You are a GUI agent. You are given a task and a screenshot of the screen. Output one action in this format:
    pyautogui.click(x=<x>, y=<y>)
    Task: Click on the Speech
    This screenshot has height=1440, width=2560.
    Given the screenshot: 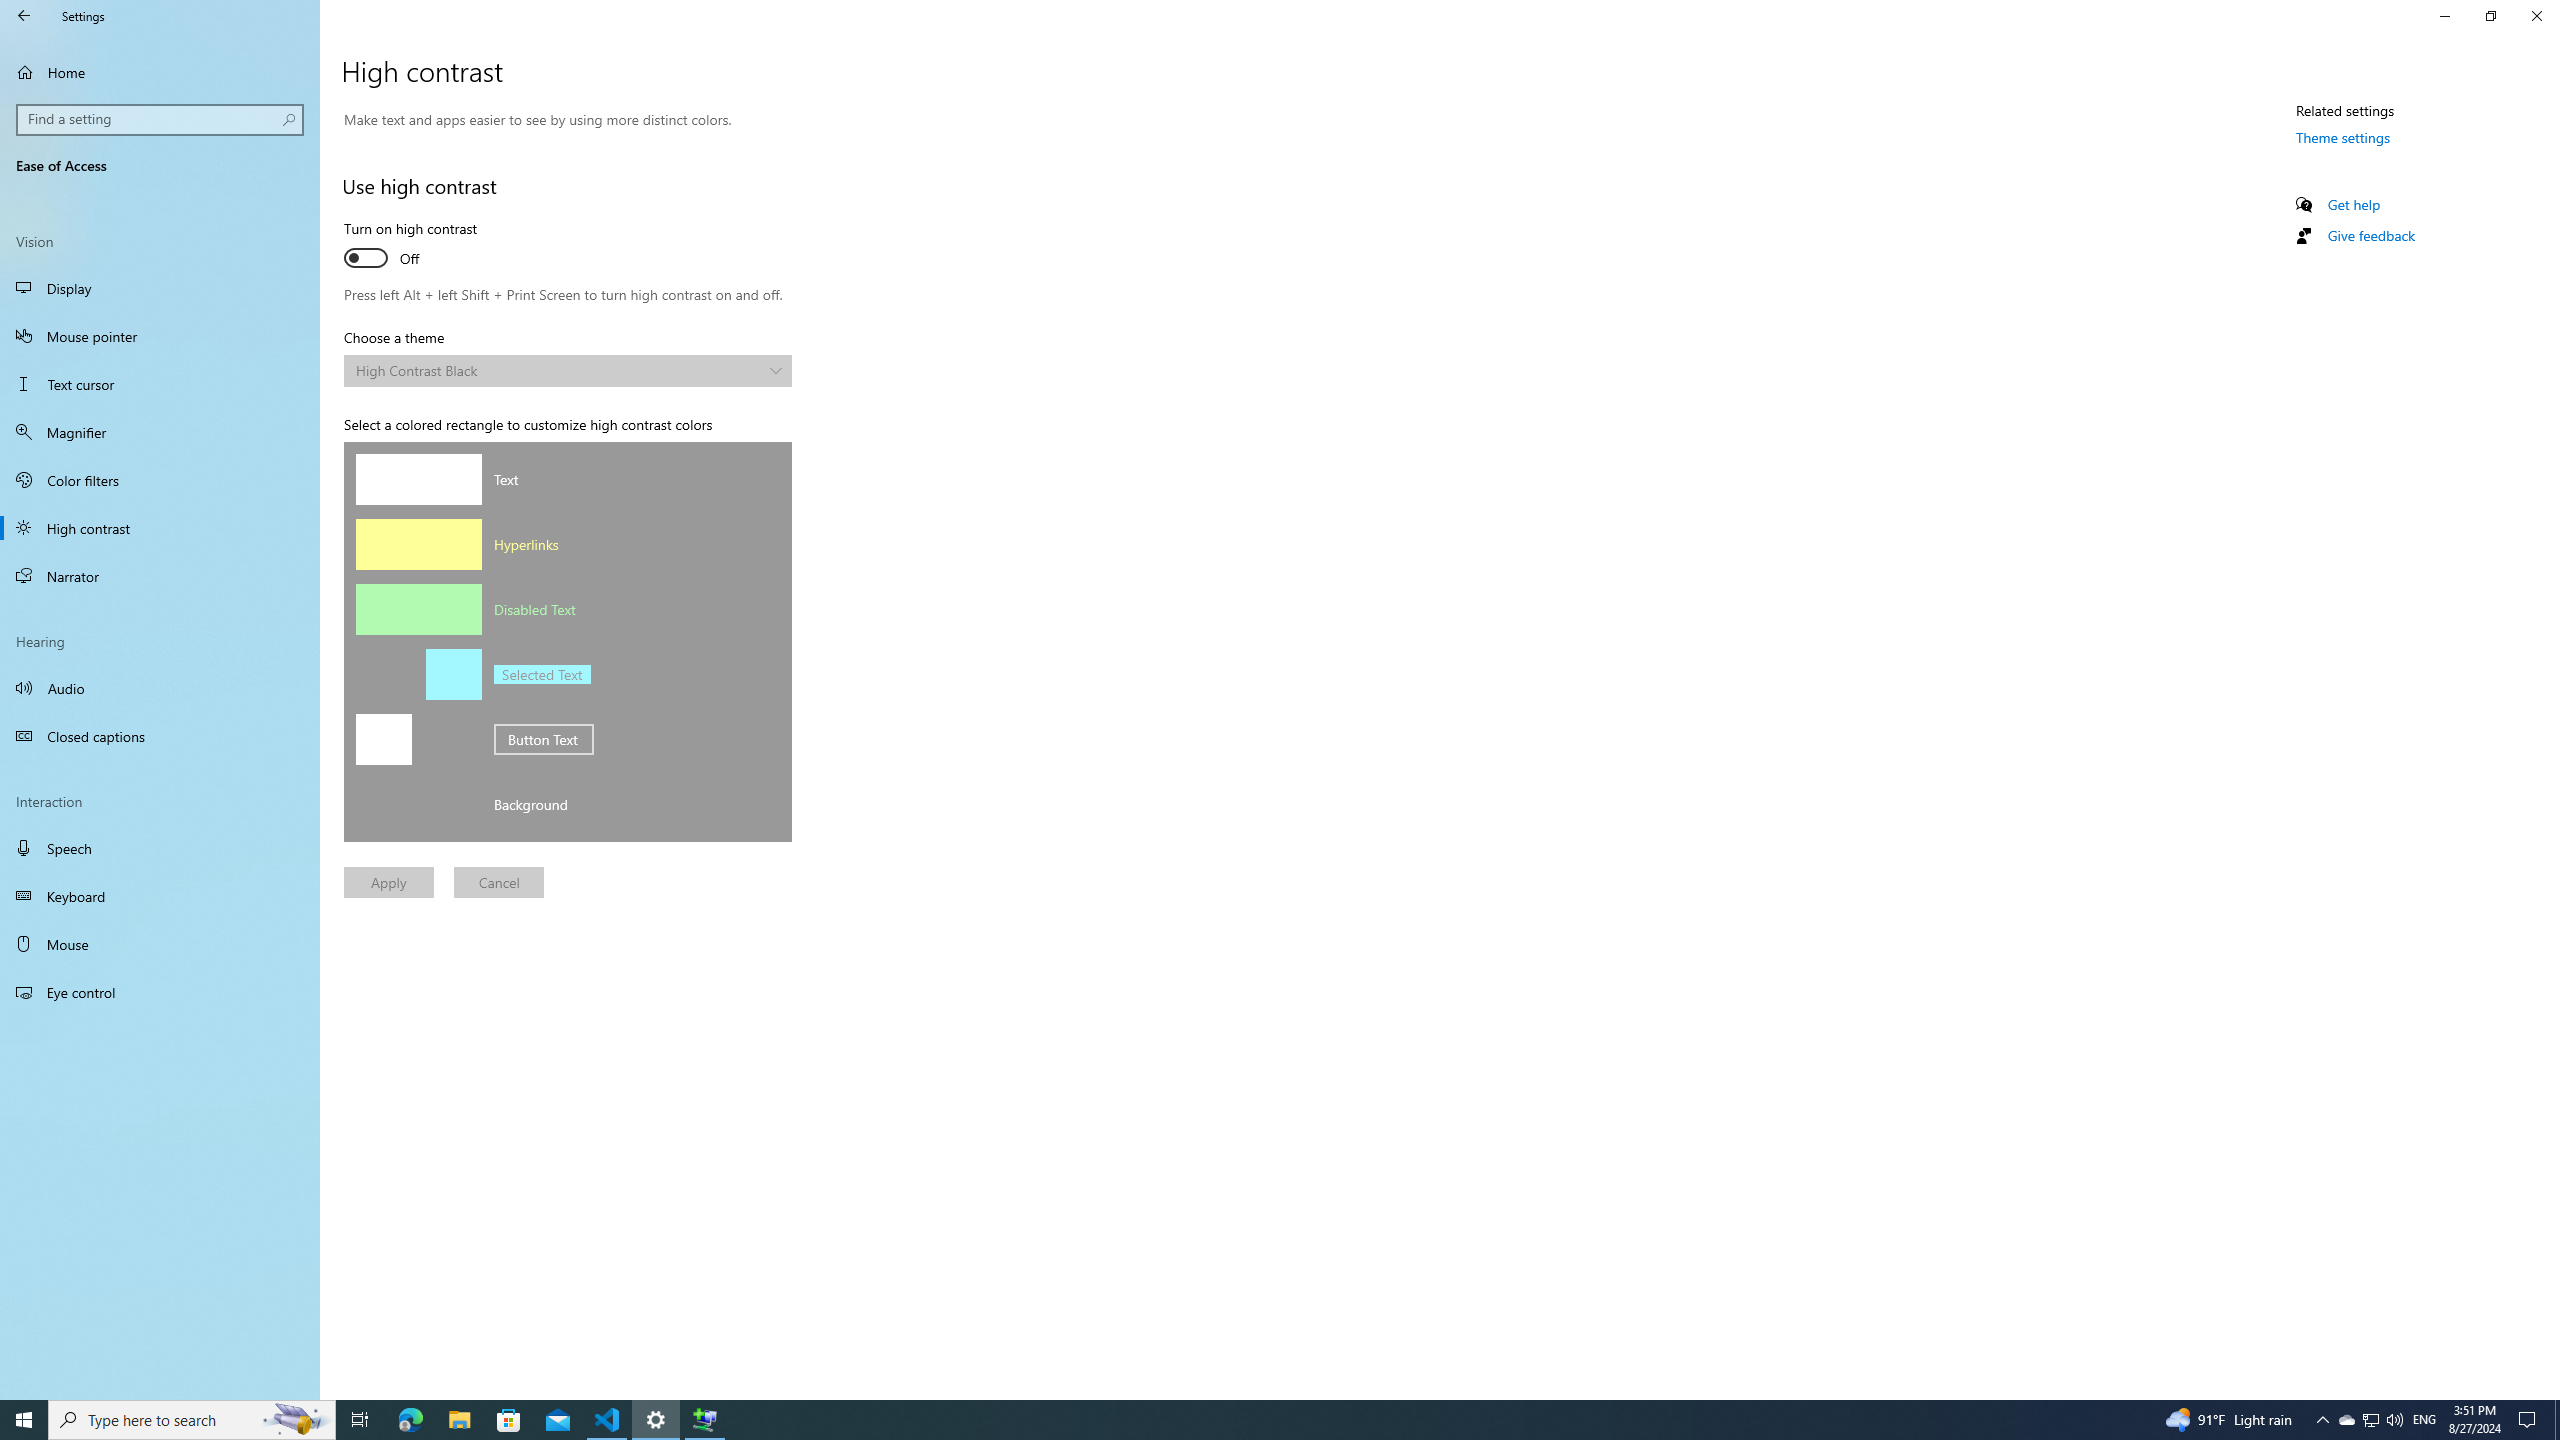 What is the action you would take?
    pyautogui.click(x=160, y=848)
    